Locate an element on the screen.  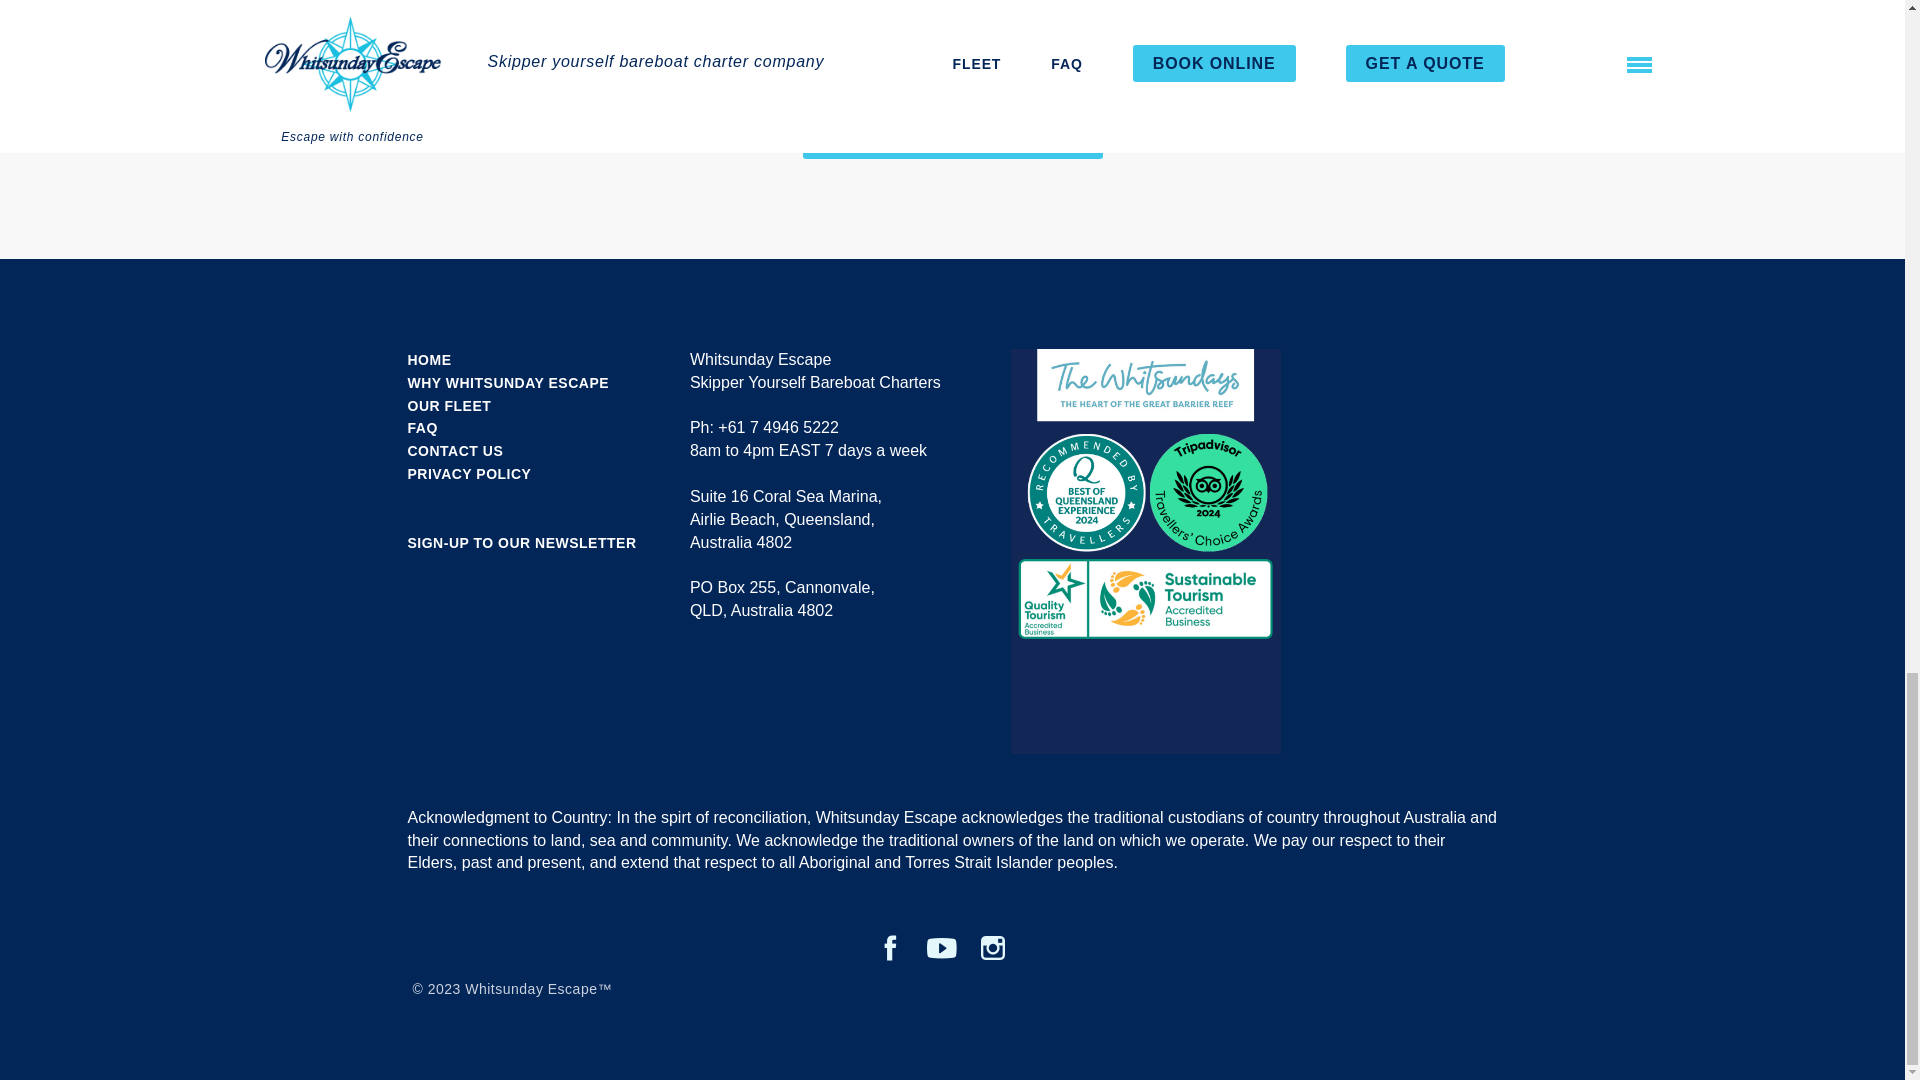
RESORT AND MARINA INFORMATION is located at coordinates (952, 130).